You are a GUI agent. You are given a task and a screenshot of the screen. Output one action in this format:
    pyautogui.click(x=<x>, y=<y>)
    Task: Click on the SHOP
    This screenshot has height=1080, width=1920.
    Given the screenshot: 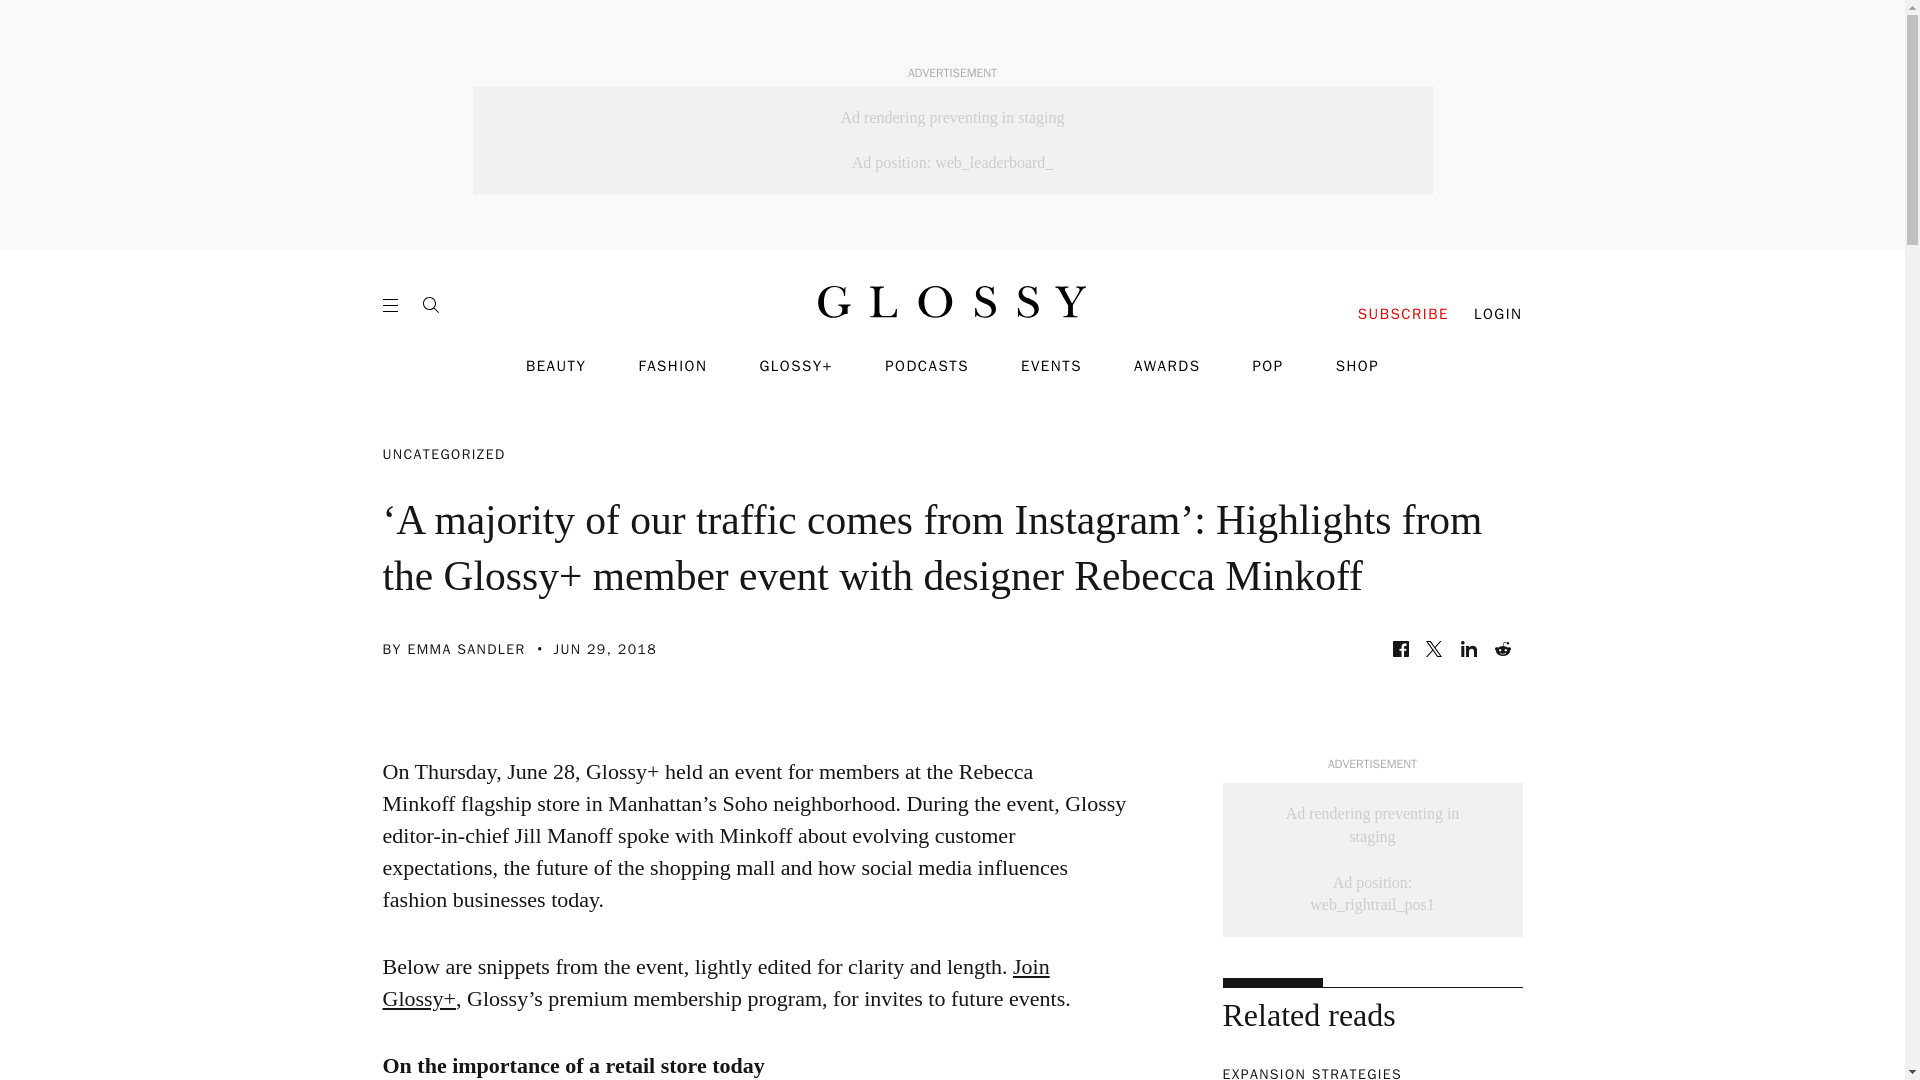 What is the action you would take?
    pyautogui.click(x=1357, y=366)
    